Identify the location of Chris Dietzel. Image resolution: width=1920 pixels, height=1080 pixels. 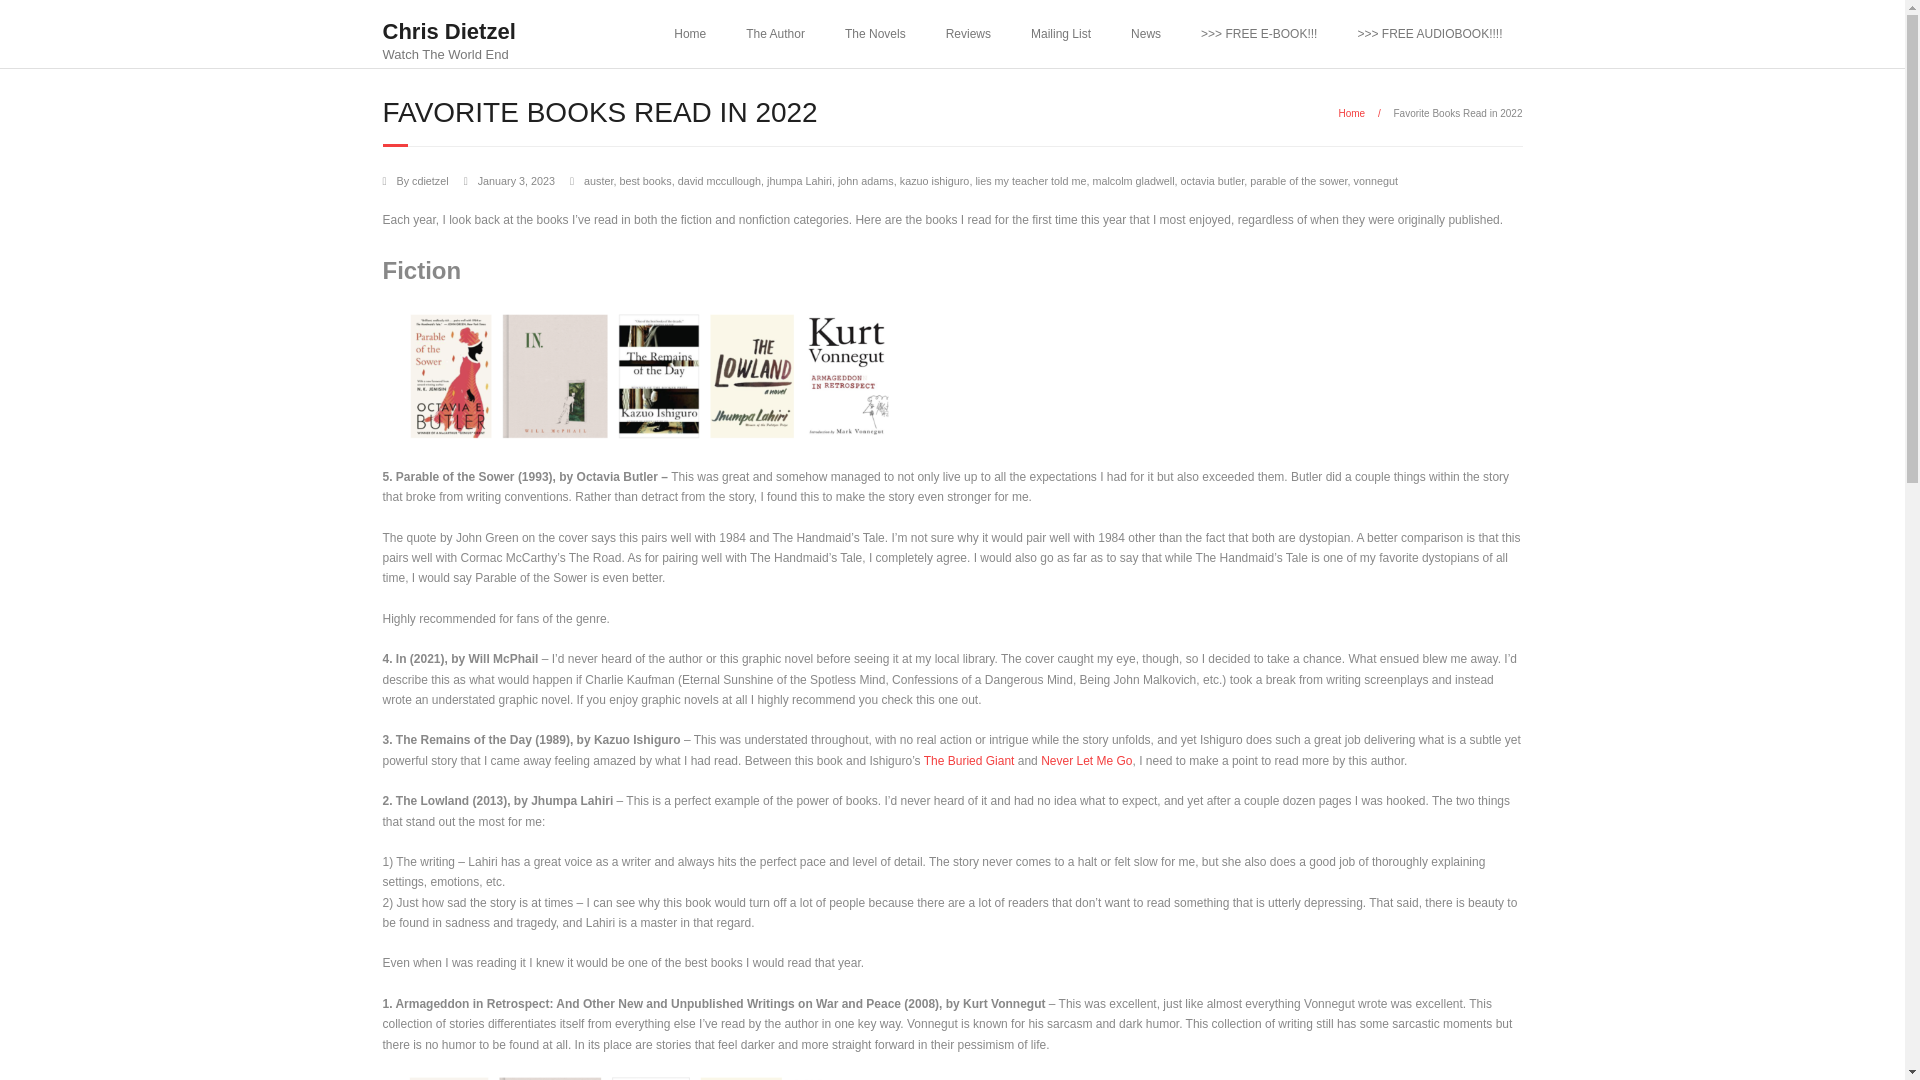
(690, 34).